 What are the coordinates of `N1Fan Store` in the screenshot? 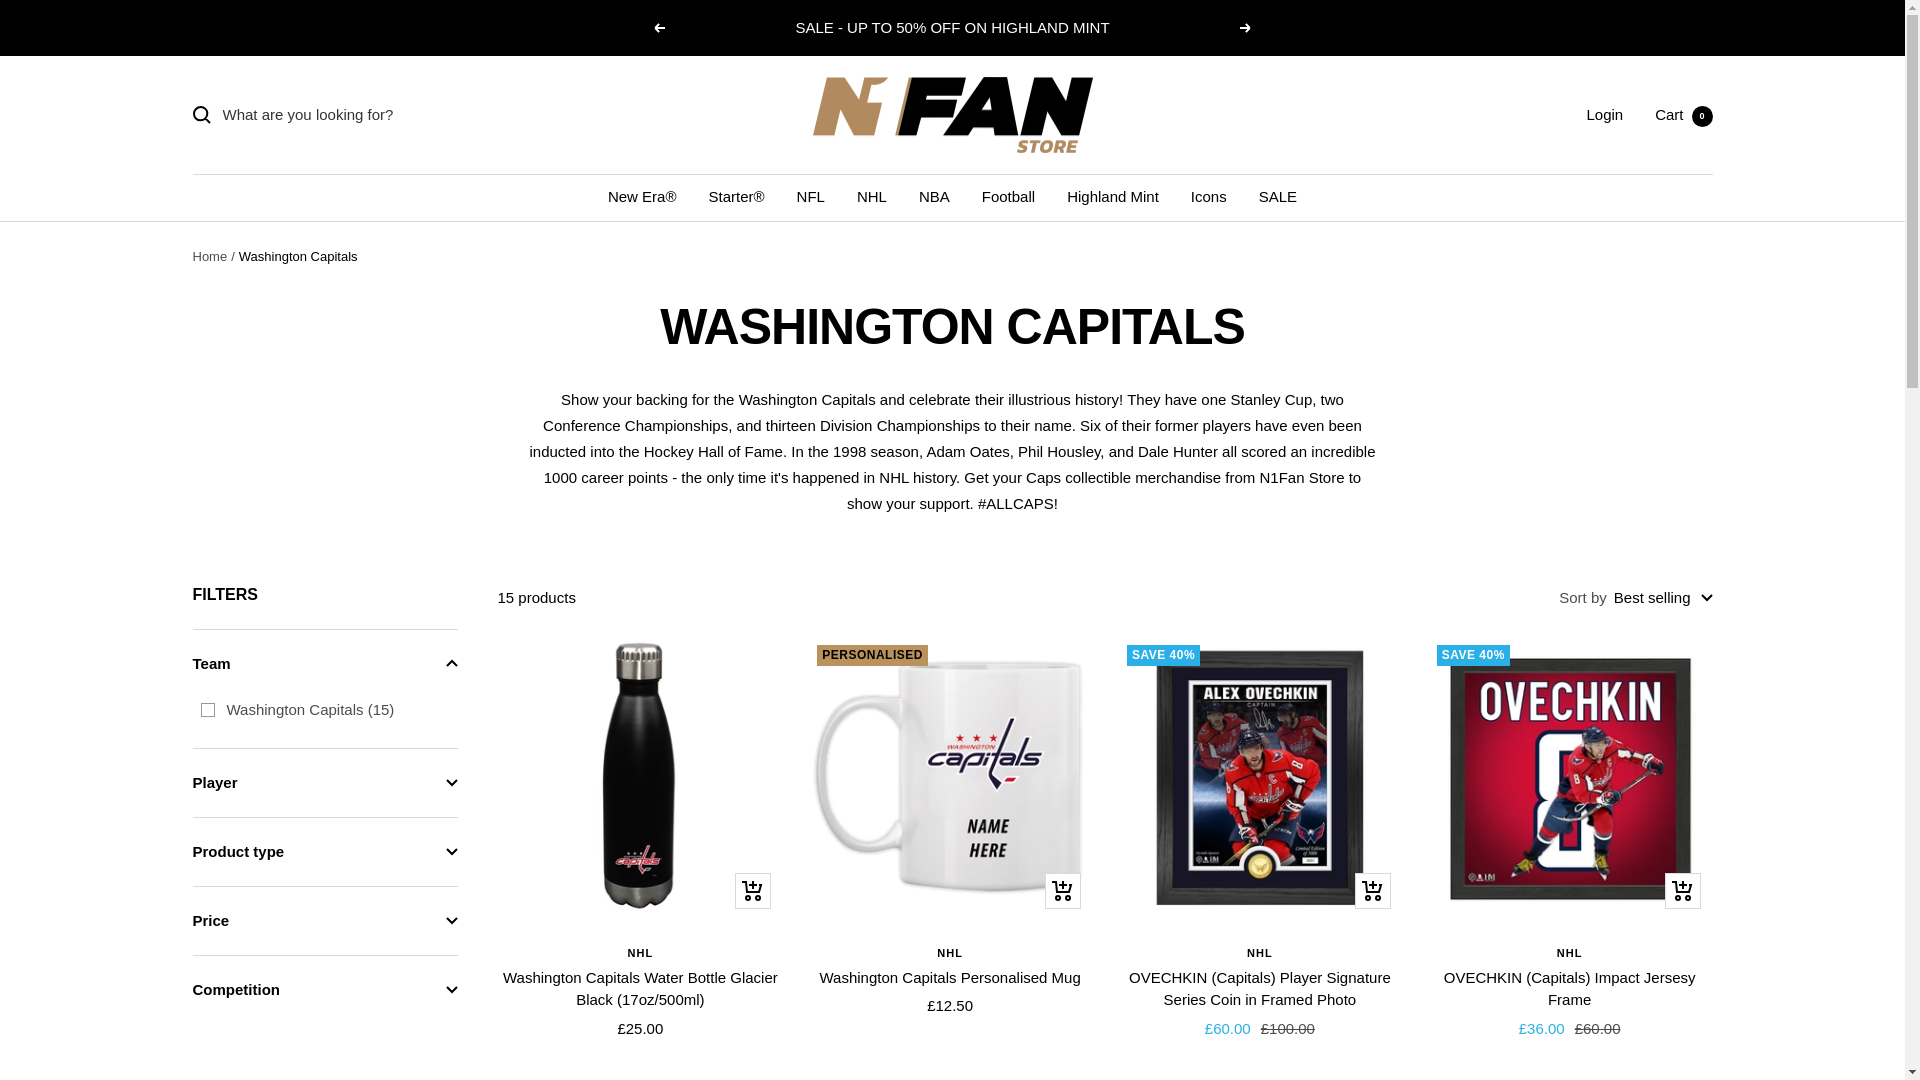 It's located at (1278, 196).